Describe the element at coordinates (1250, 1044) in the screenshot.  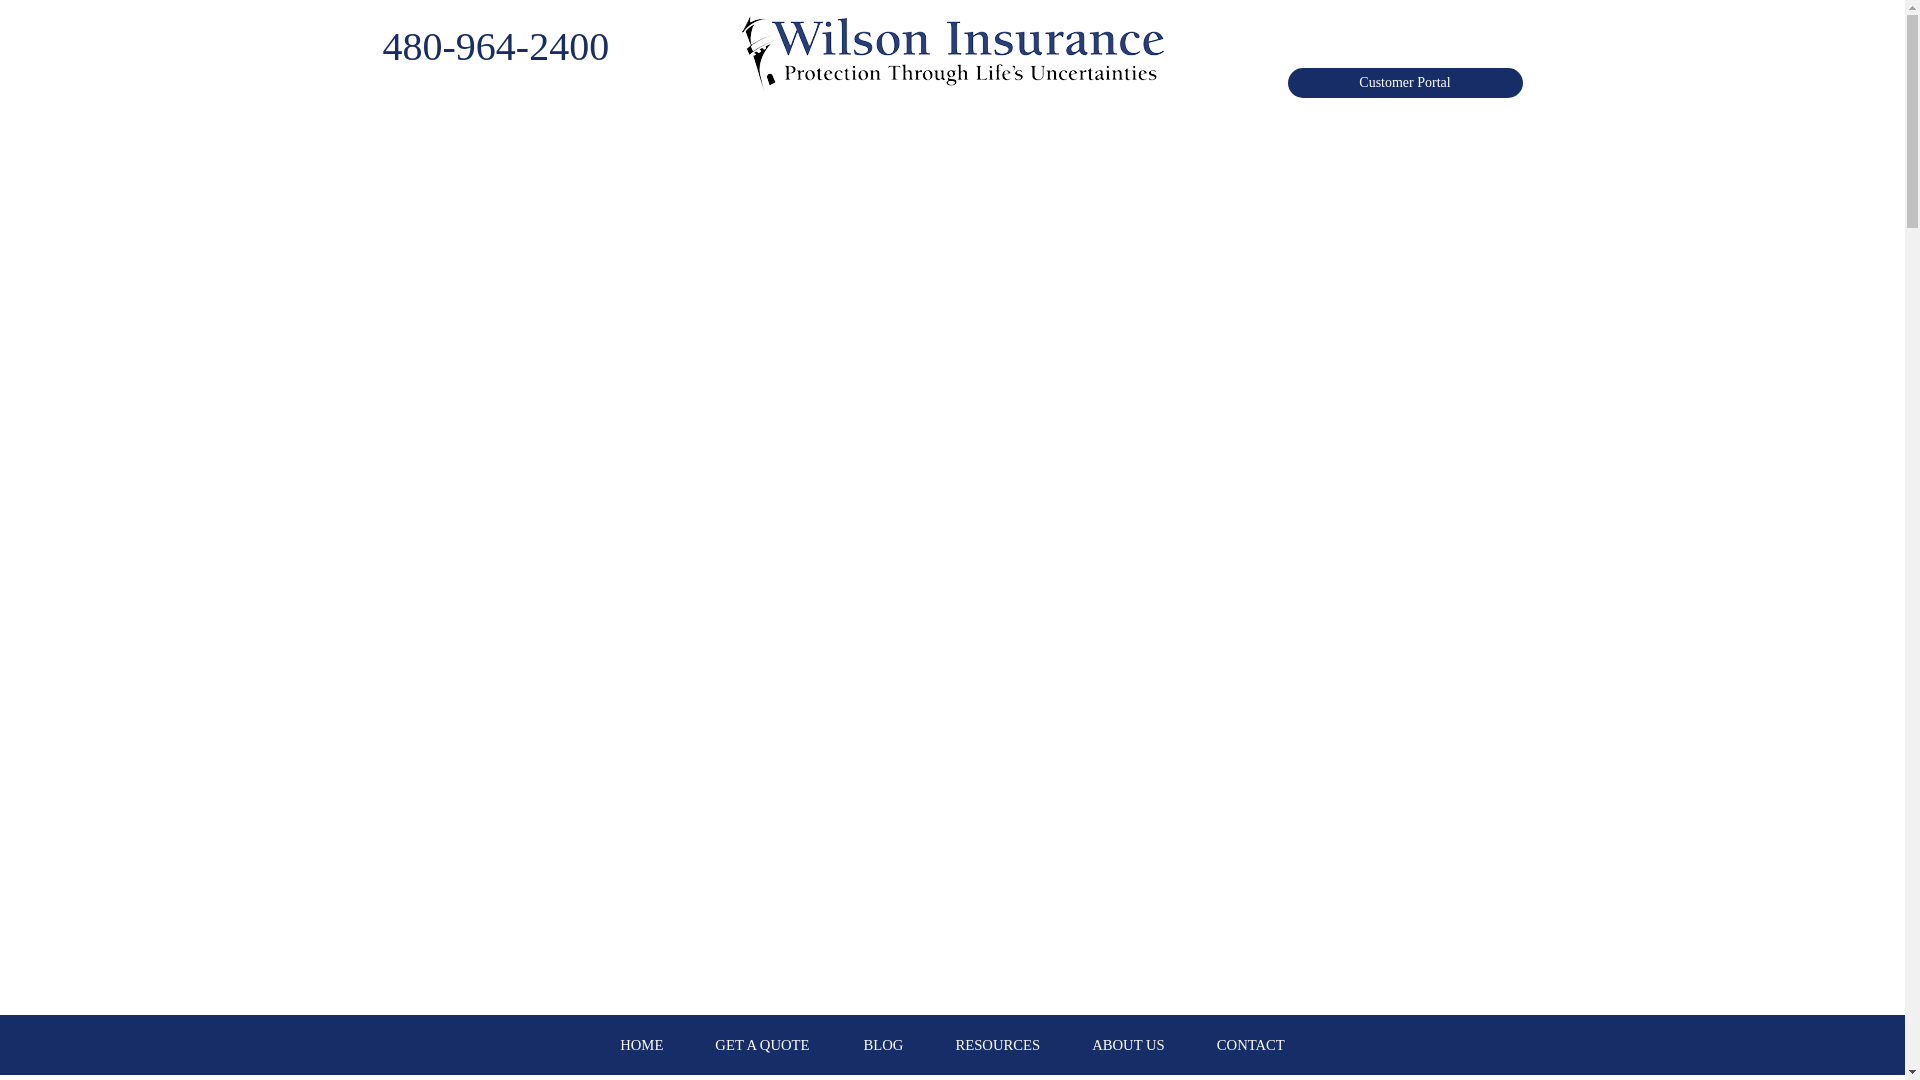
I see `CONTACT` at that location.